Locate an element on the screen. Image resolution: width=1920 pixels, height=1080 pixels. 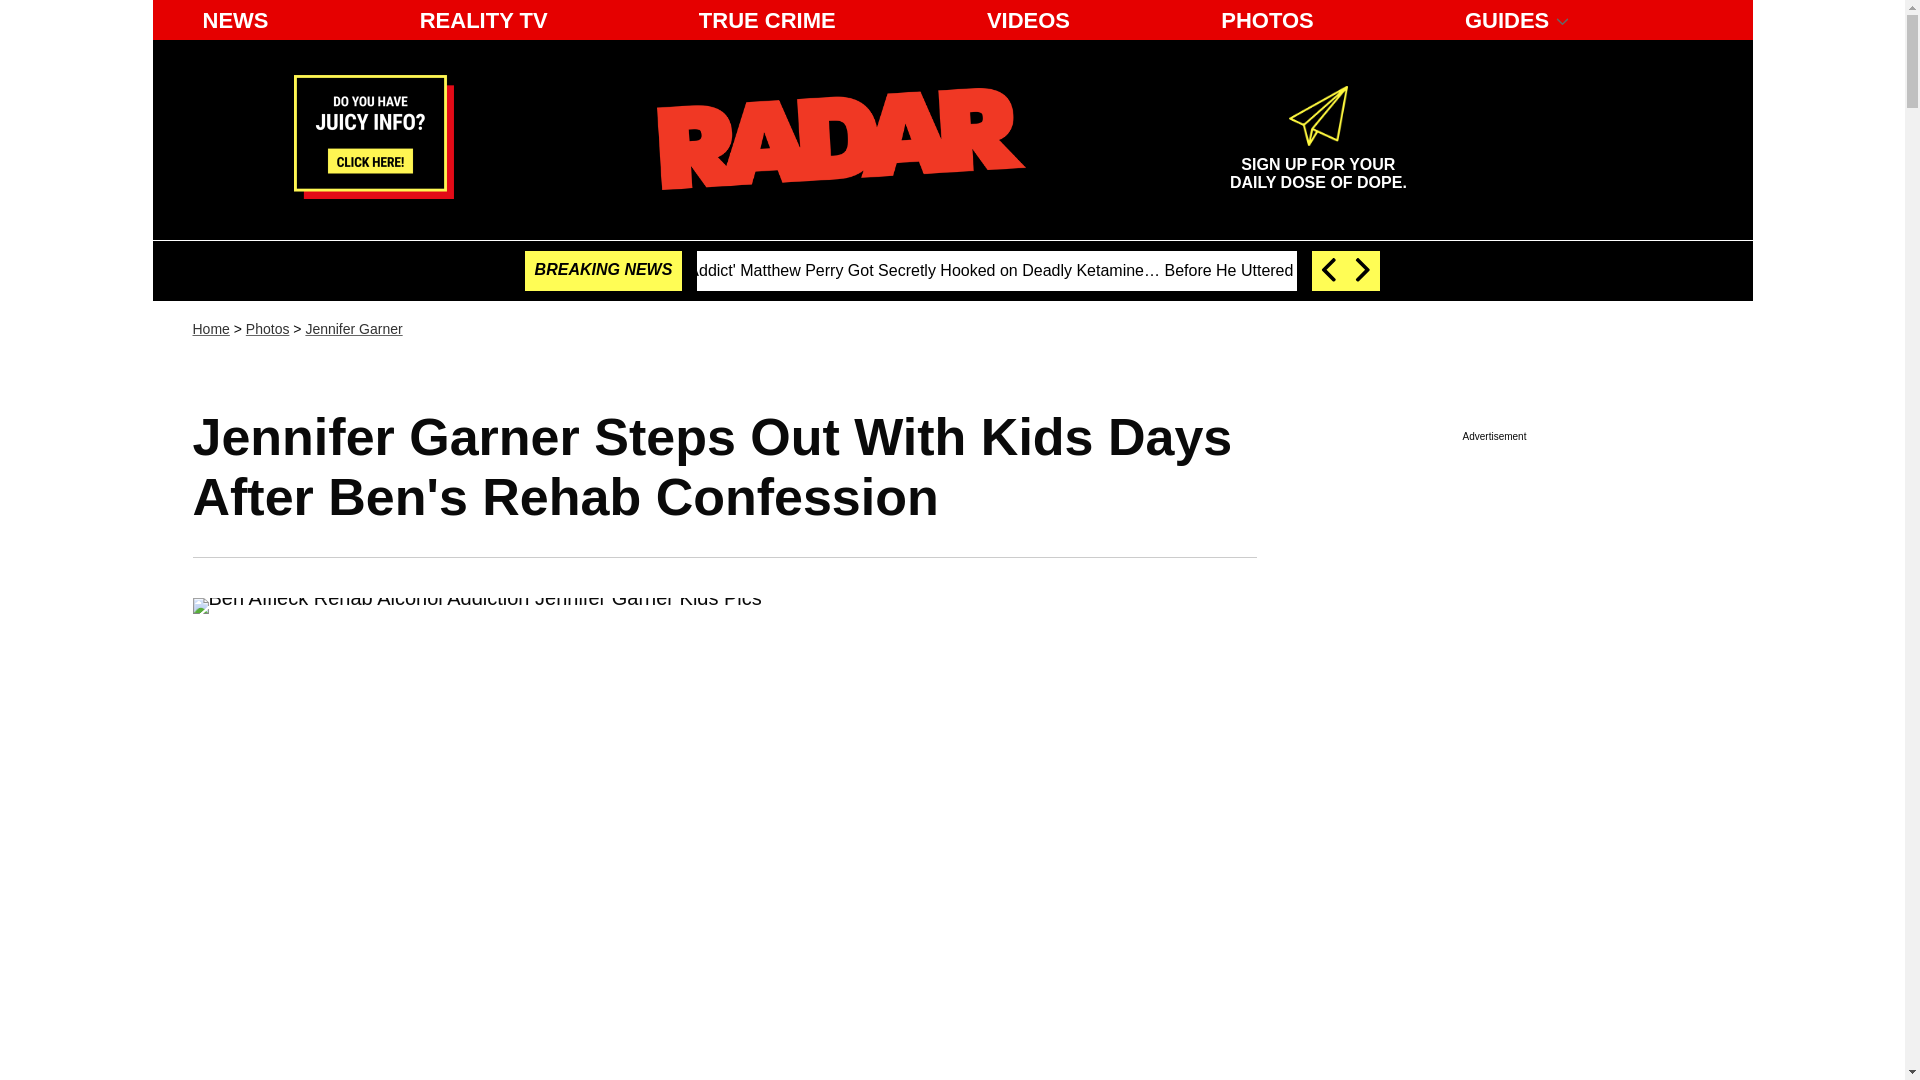
TRUE CRIME is located at coordinates (768, 20).